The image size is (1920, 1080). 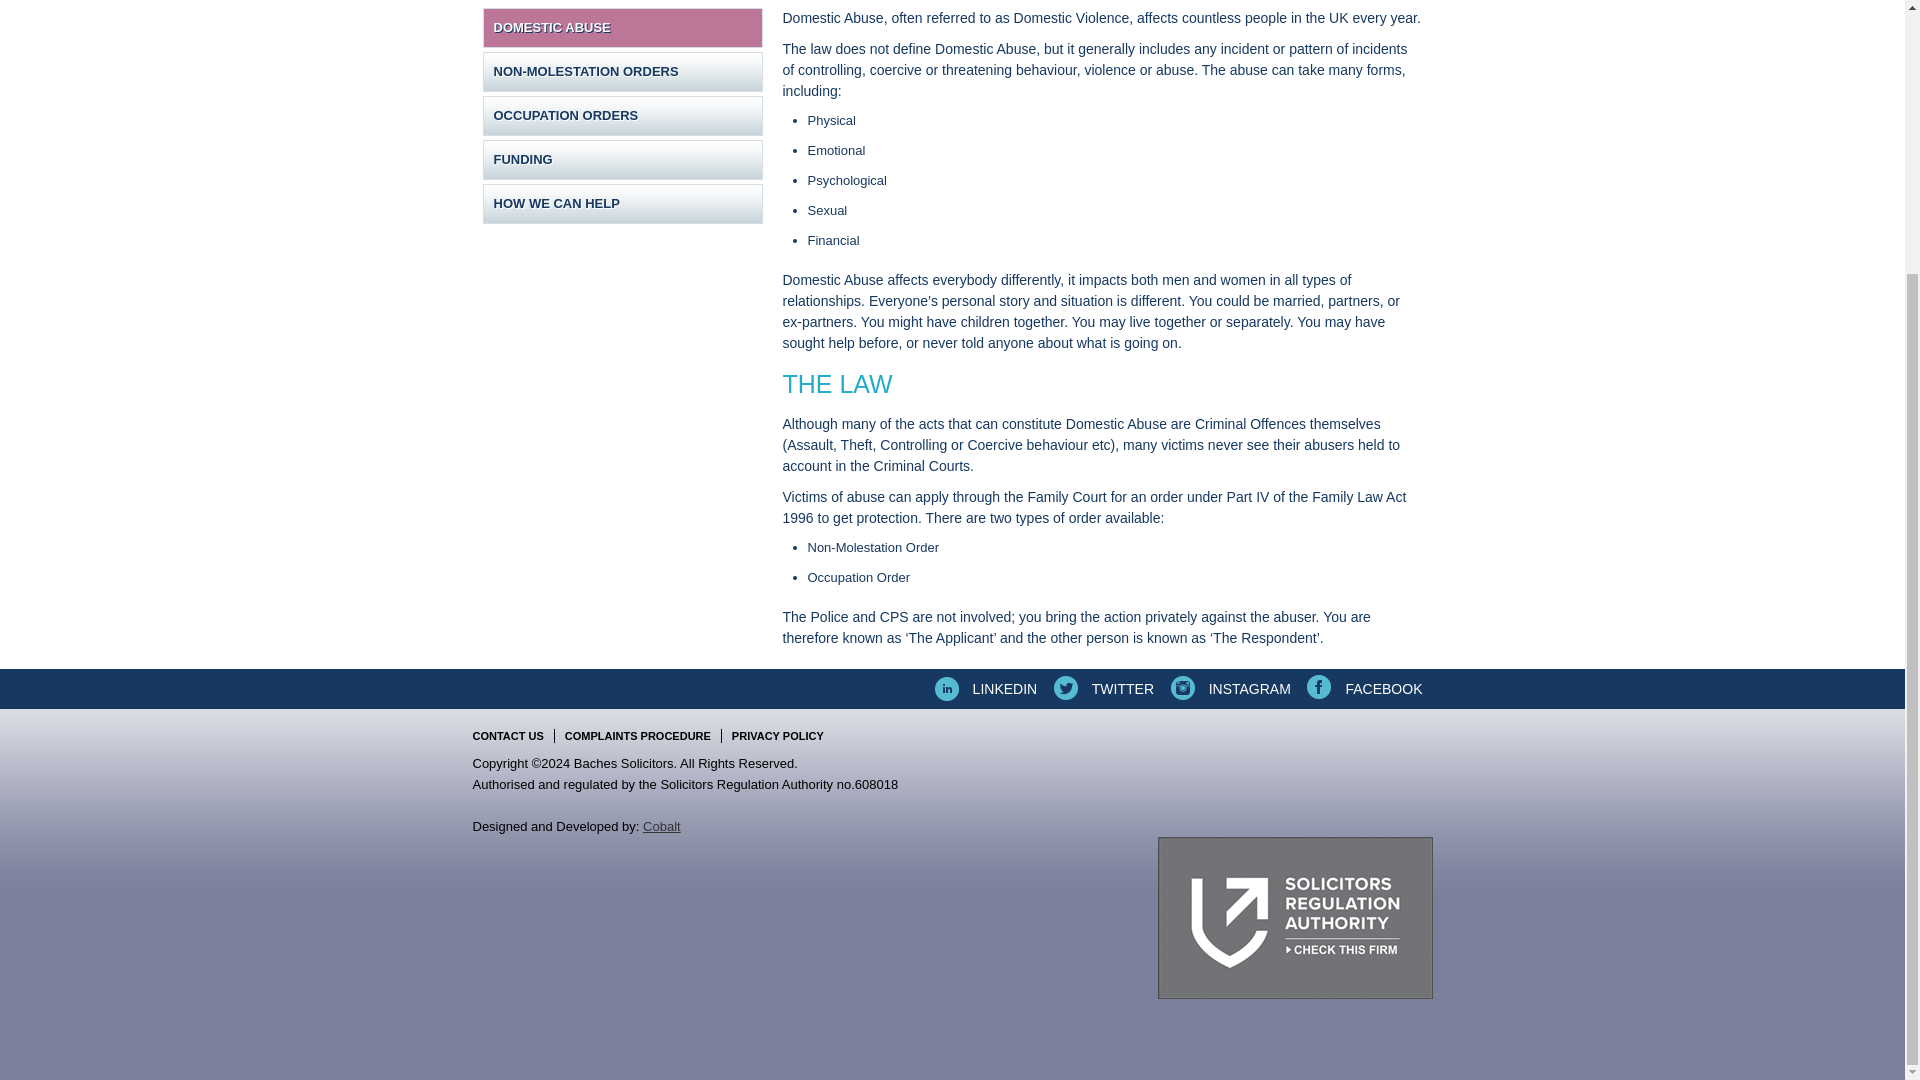 I want to click on CONTACT US, so click(x=512, y=736).